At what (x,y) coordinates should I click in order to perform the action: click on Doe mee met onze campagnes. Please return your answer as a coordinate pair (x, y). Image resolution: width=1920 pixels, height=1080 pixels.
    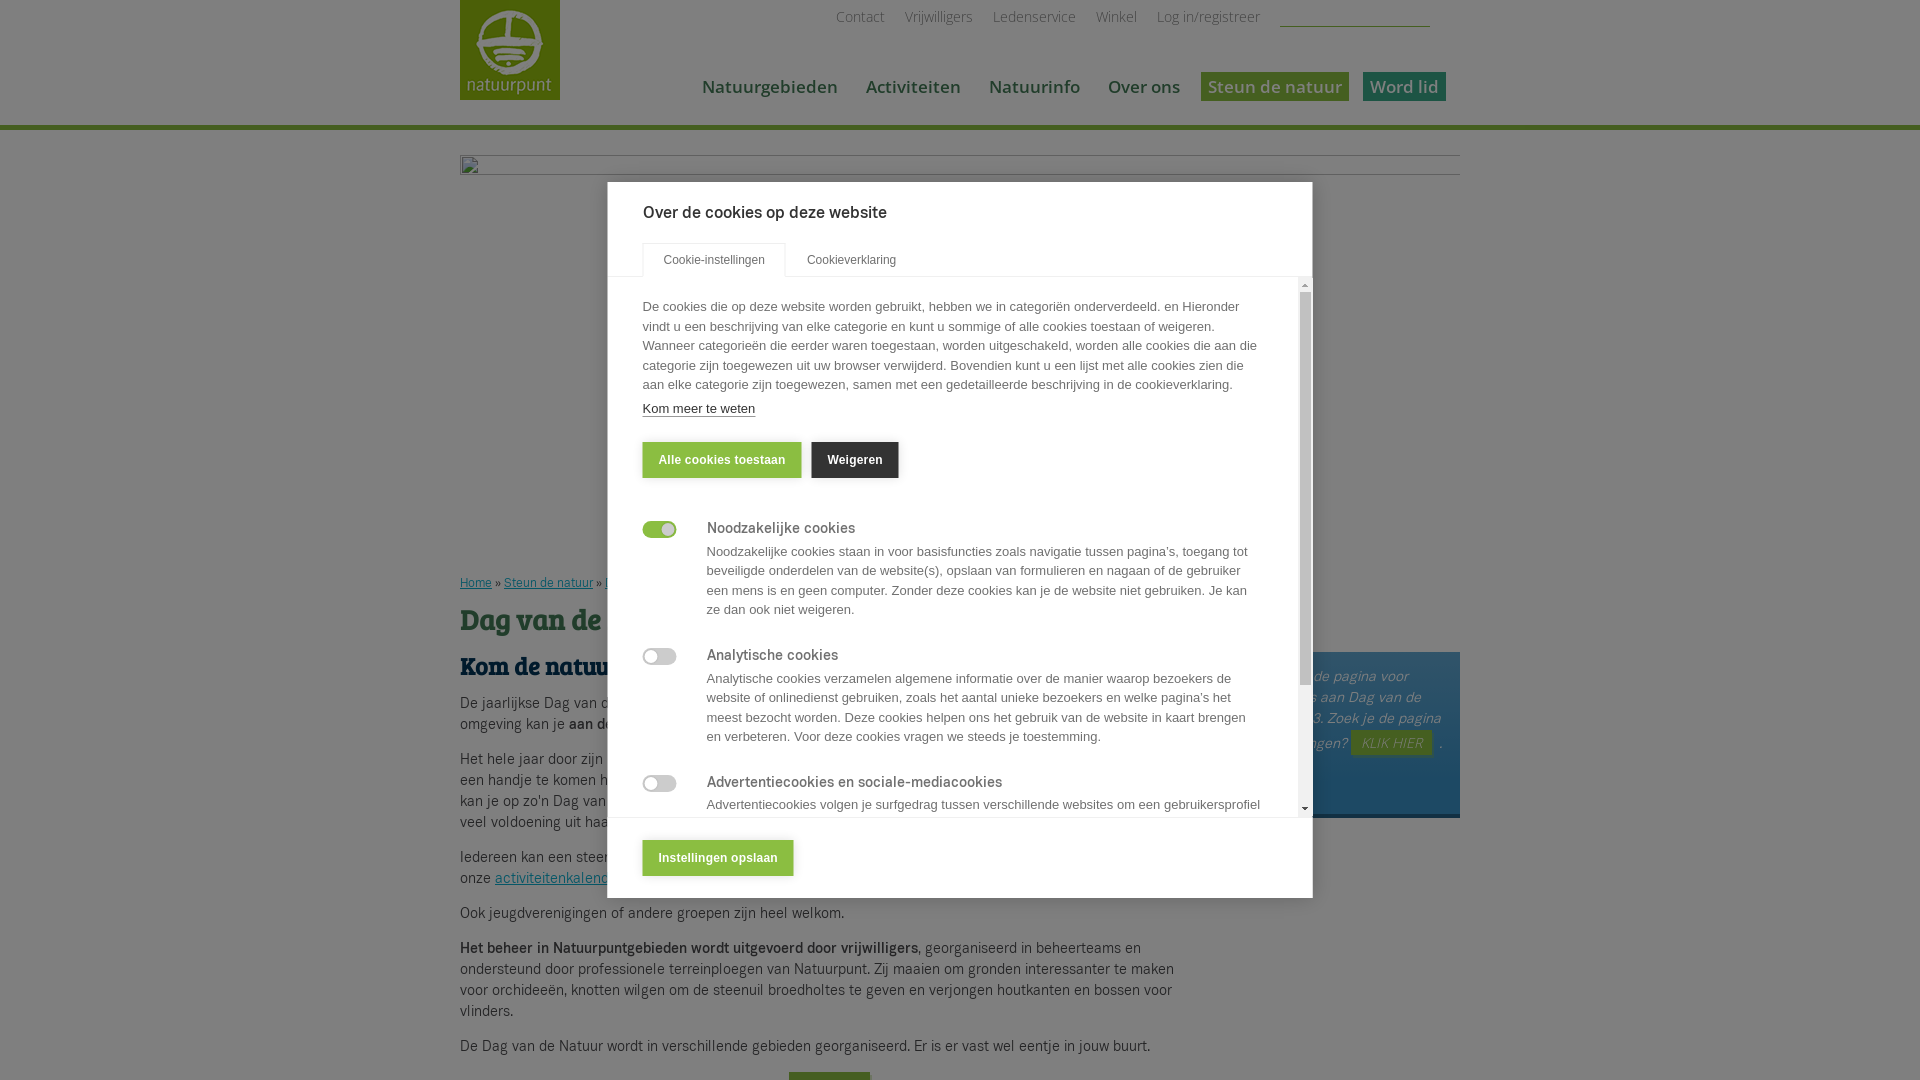
    Looking at the image, I should click on (690, 584).